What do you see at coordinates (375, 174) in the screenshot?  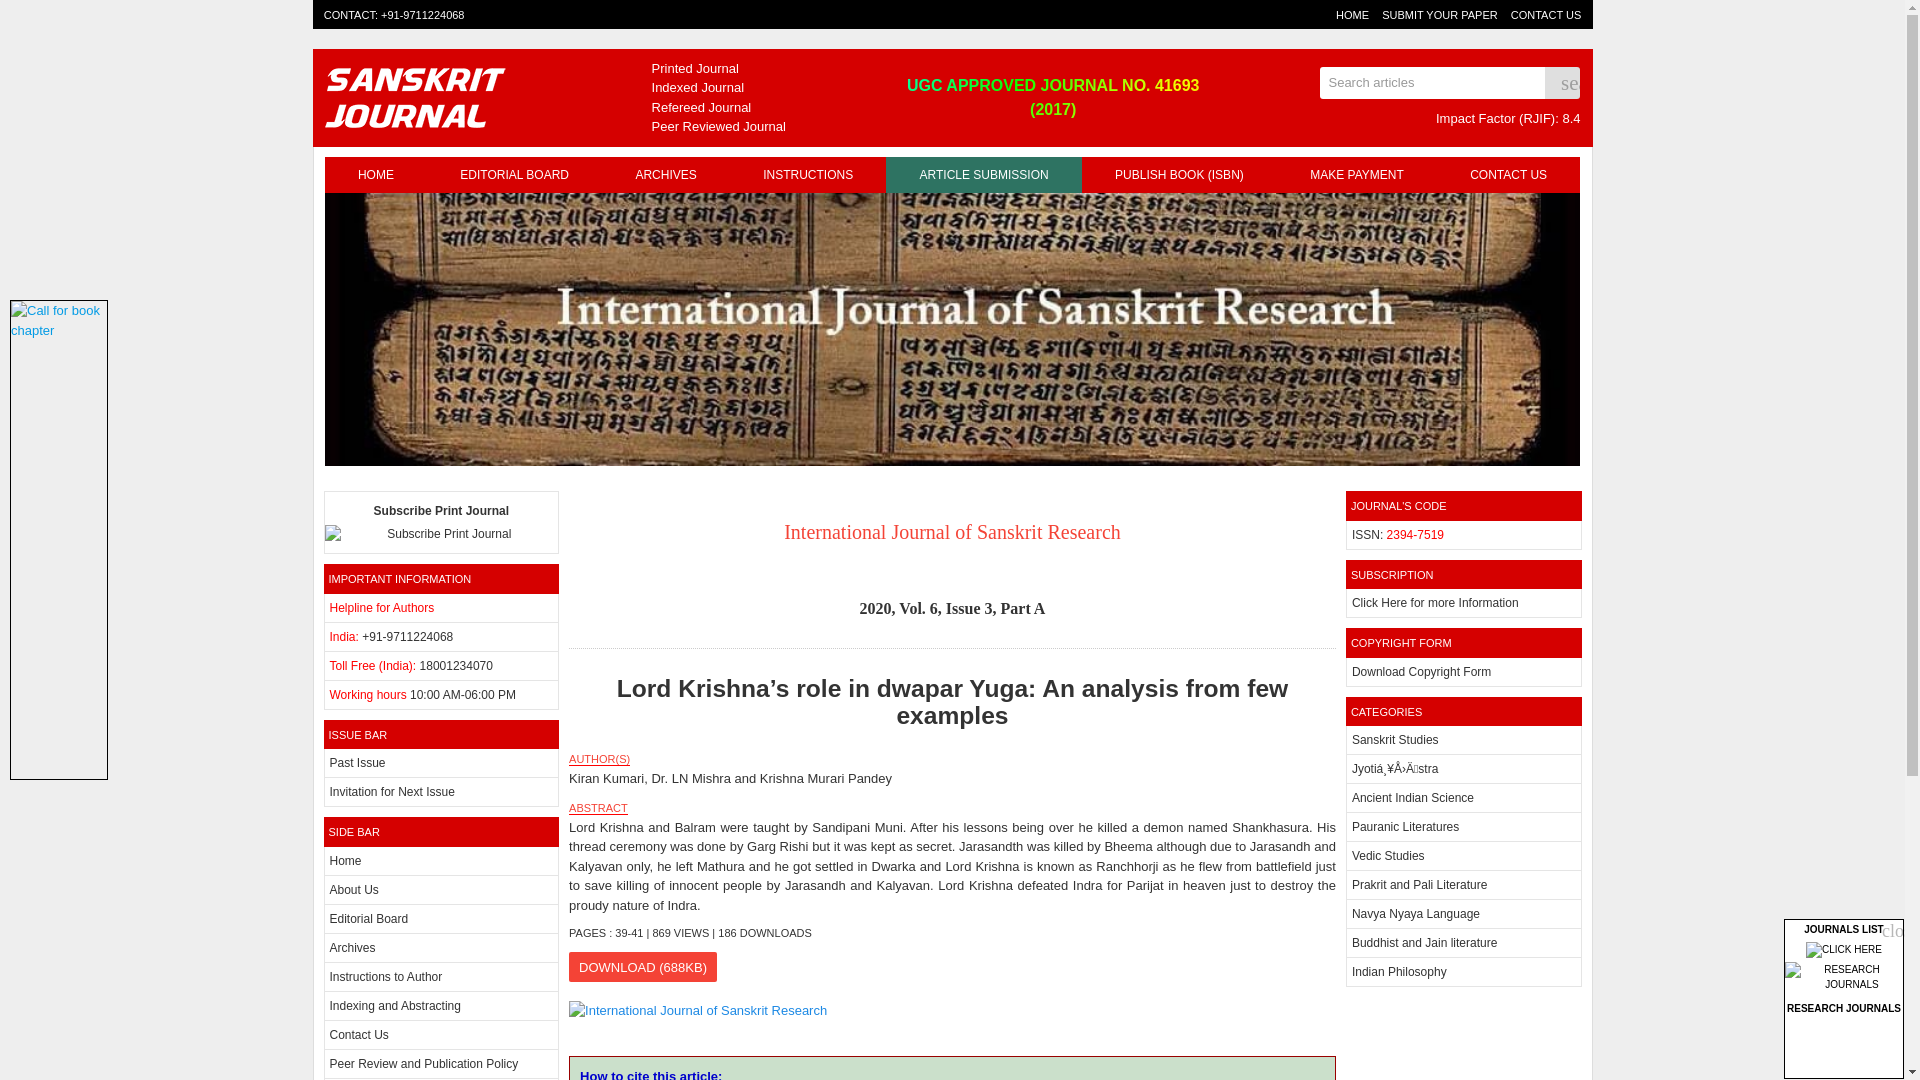 I see `HOME` at bounding box center [375, 174].